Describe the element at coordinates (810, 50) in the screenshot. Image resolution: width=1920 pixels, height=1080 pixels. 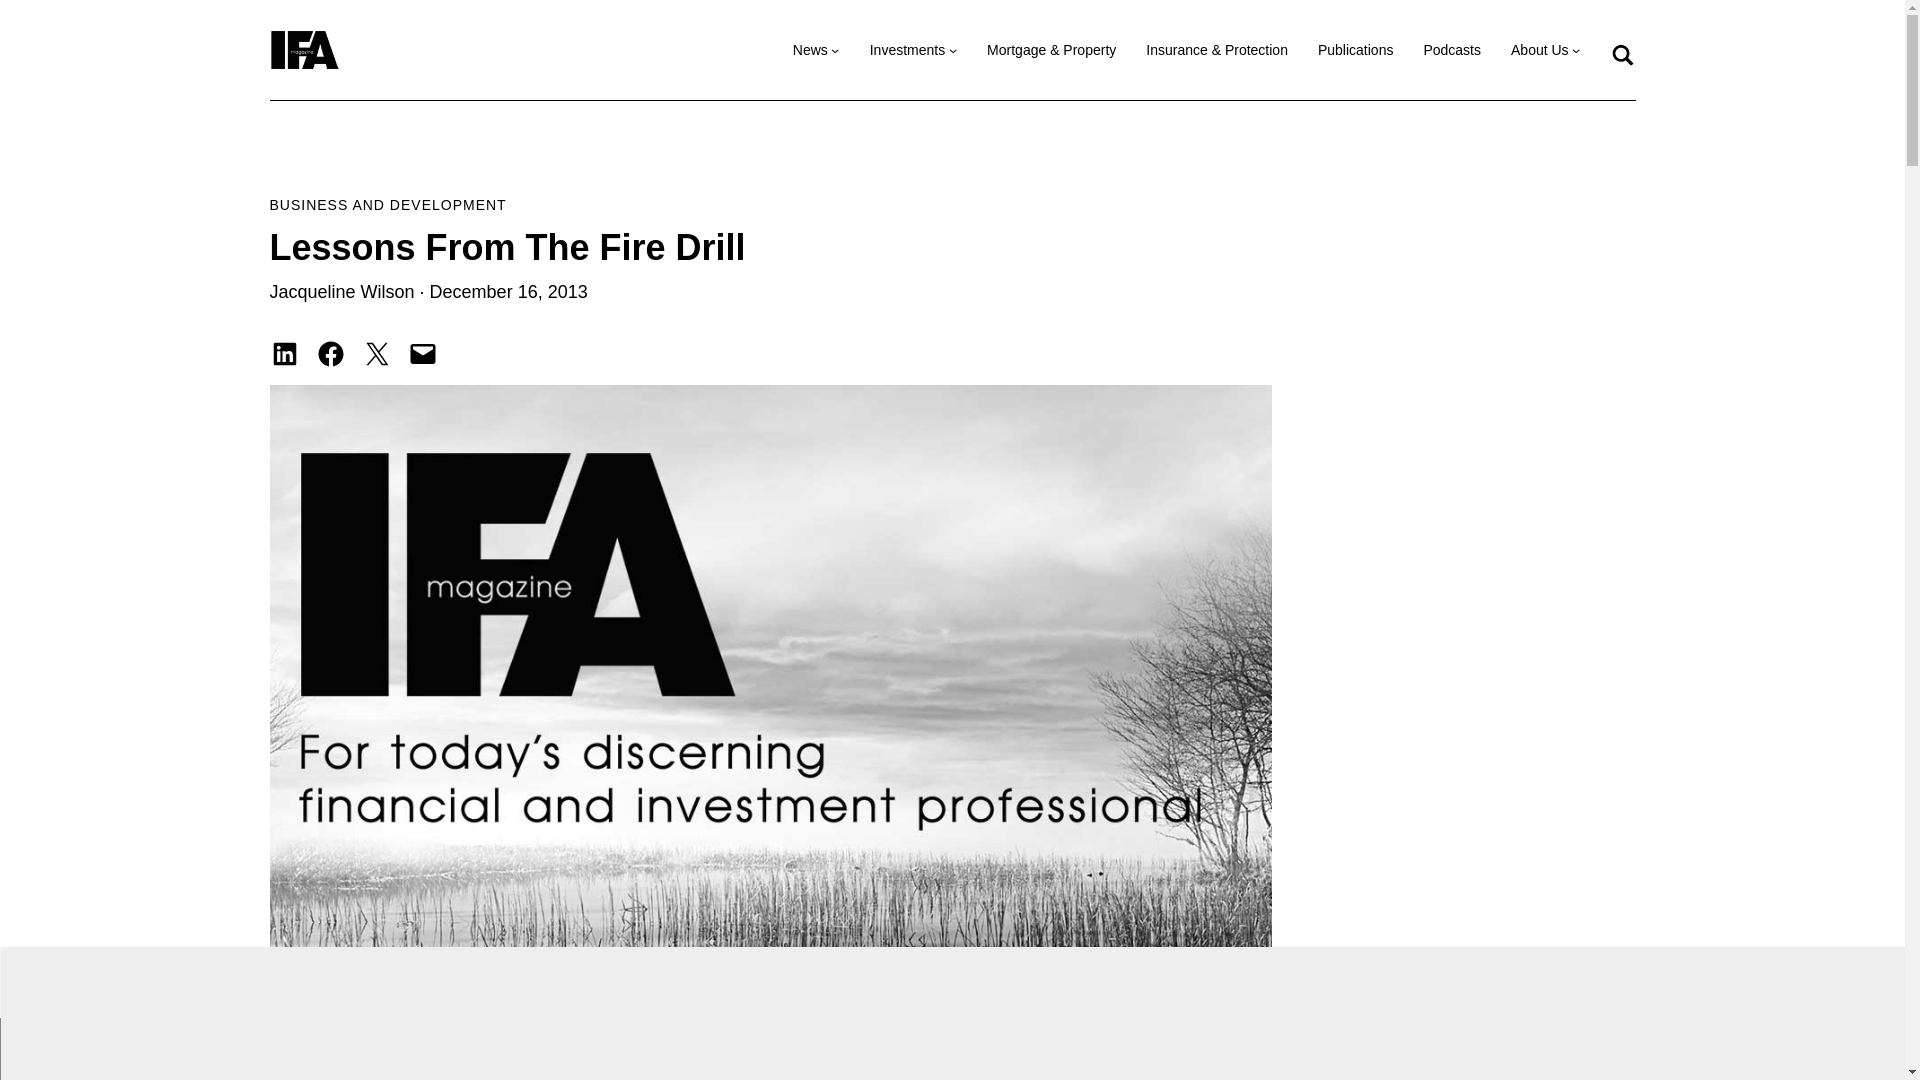
I see `News` at that location.